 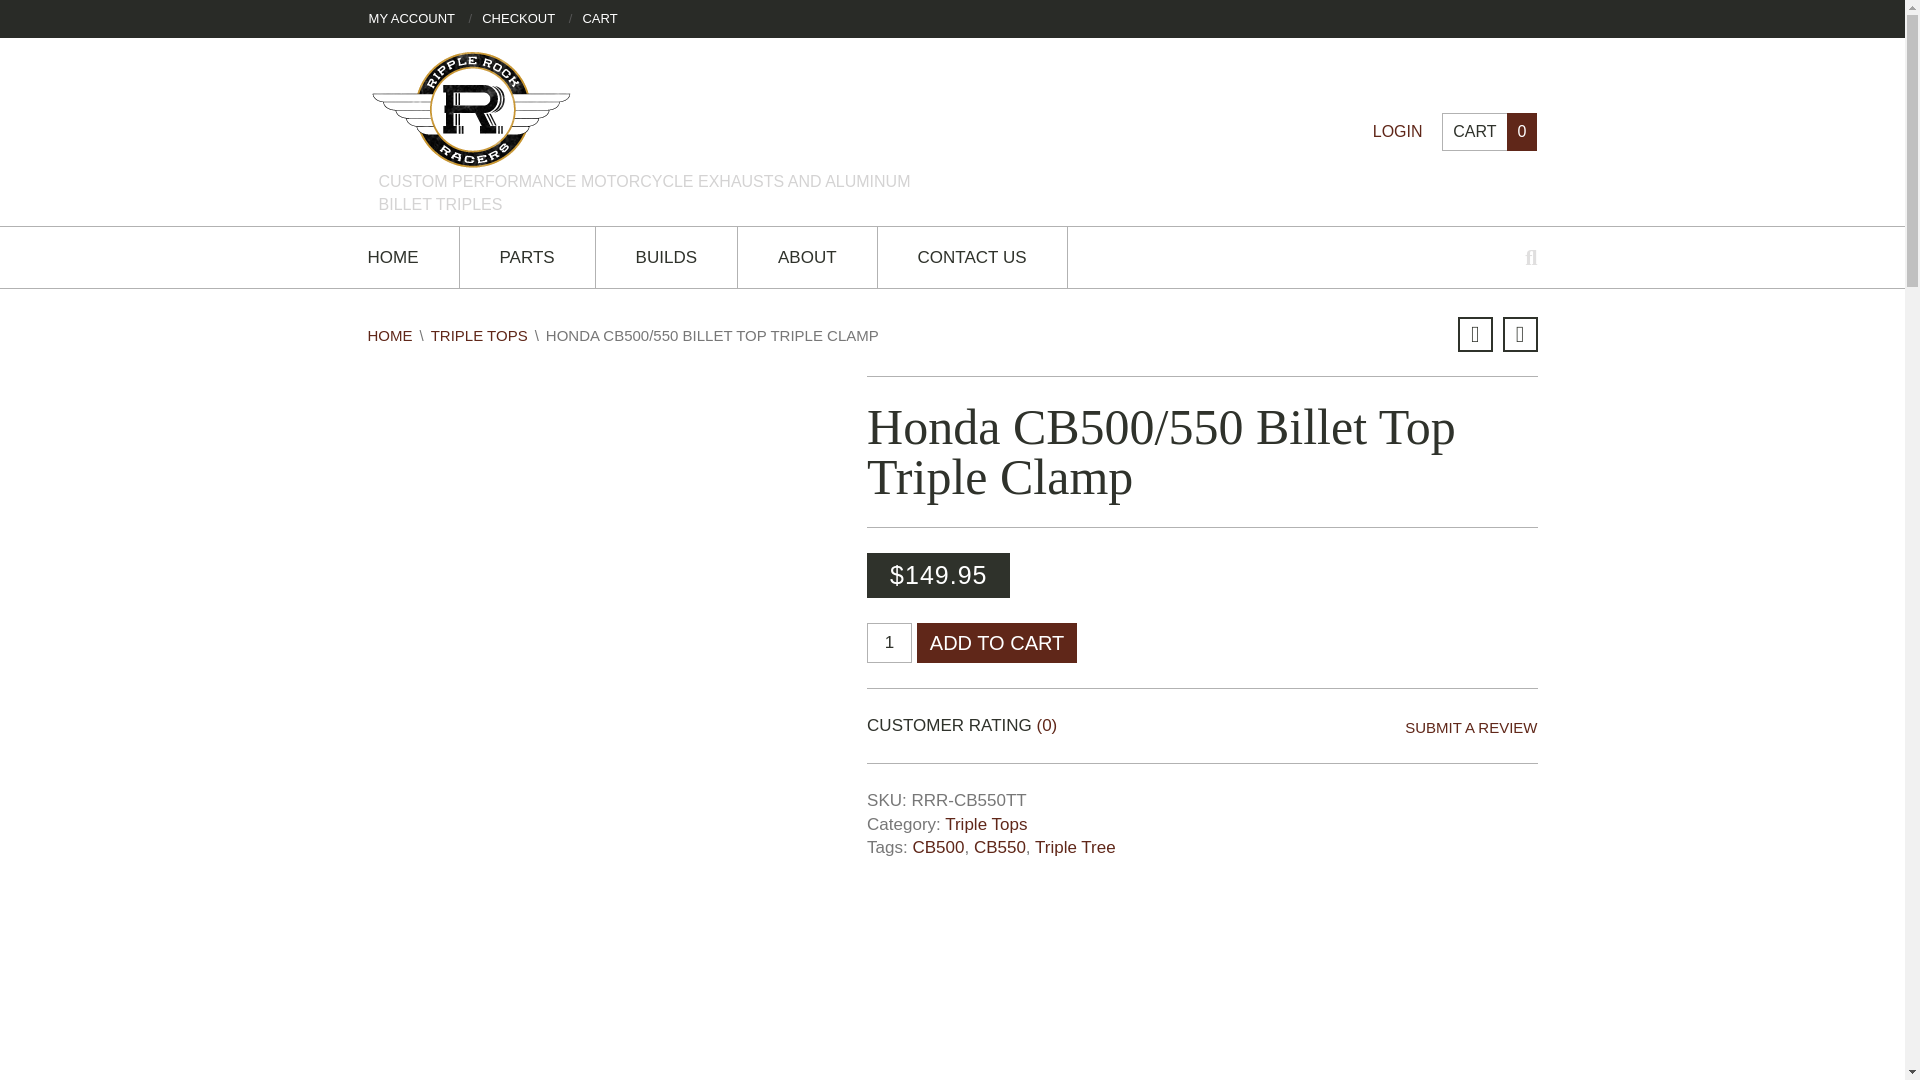 What do you see at coordinates (518, 18) in the screenshot?
I see `CHECKOUT` at bounding box center [518, 18].